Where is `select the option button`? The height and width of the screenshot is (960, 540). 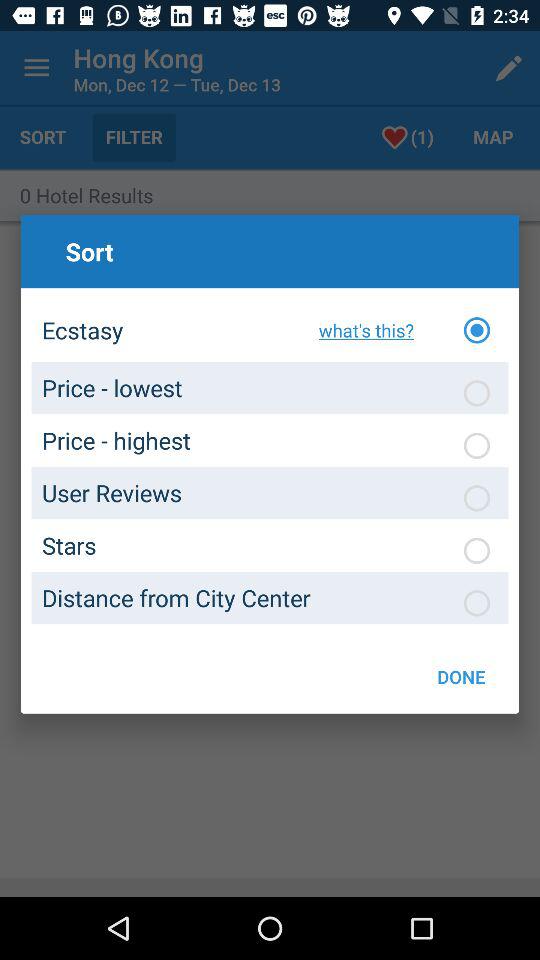
select the option button is located at coordinates (477, 330).